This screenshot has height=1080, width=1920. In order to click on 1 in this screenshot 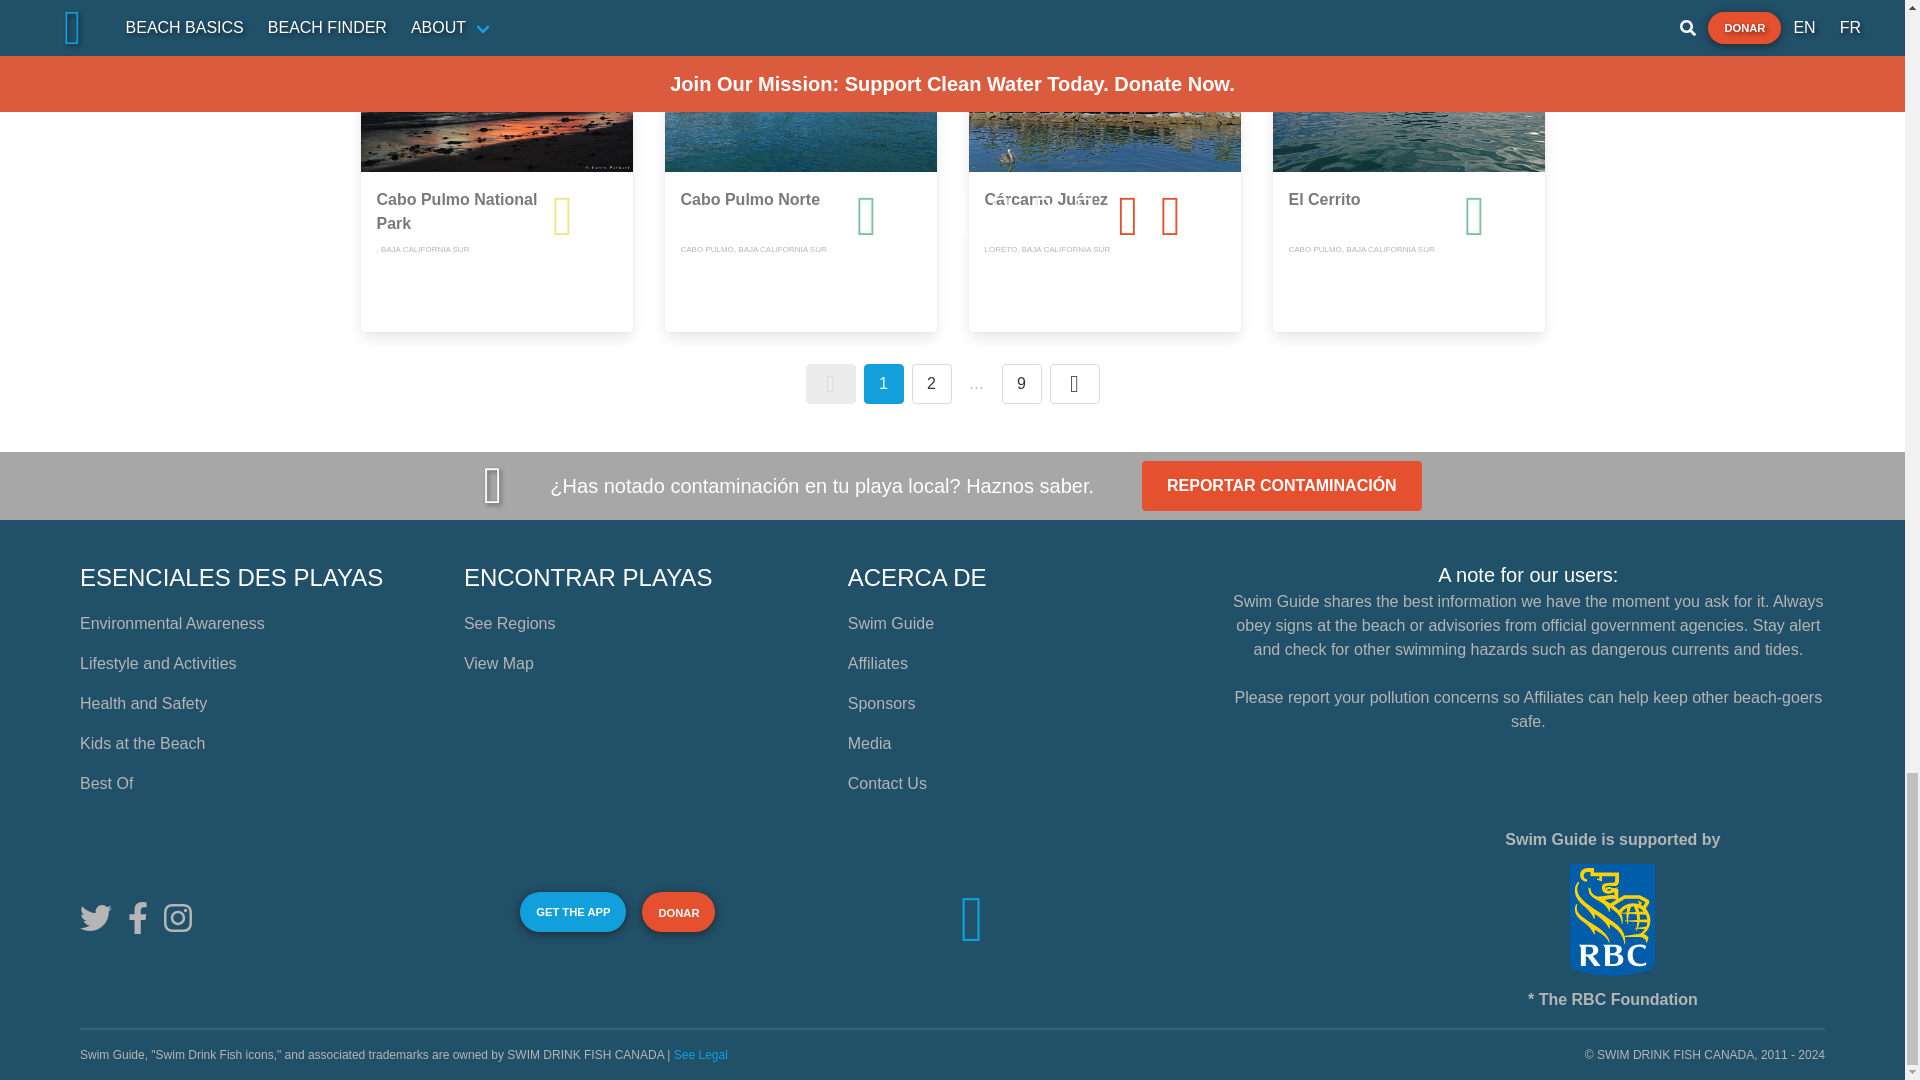, I will do `click(884, 383)`.